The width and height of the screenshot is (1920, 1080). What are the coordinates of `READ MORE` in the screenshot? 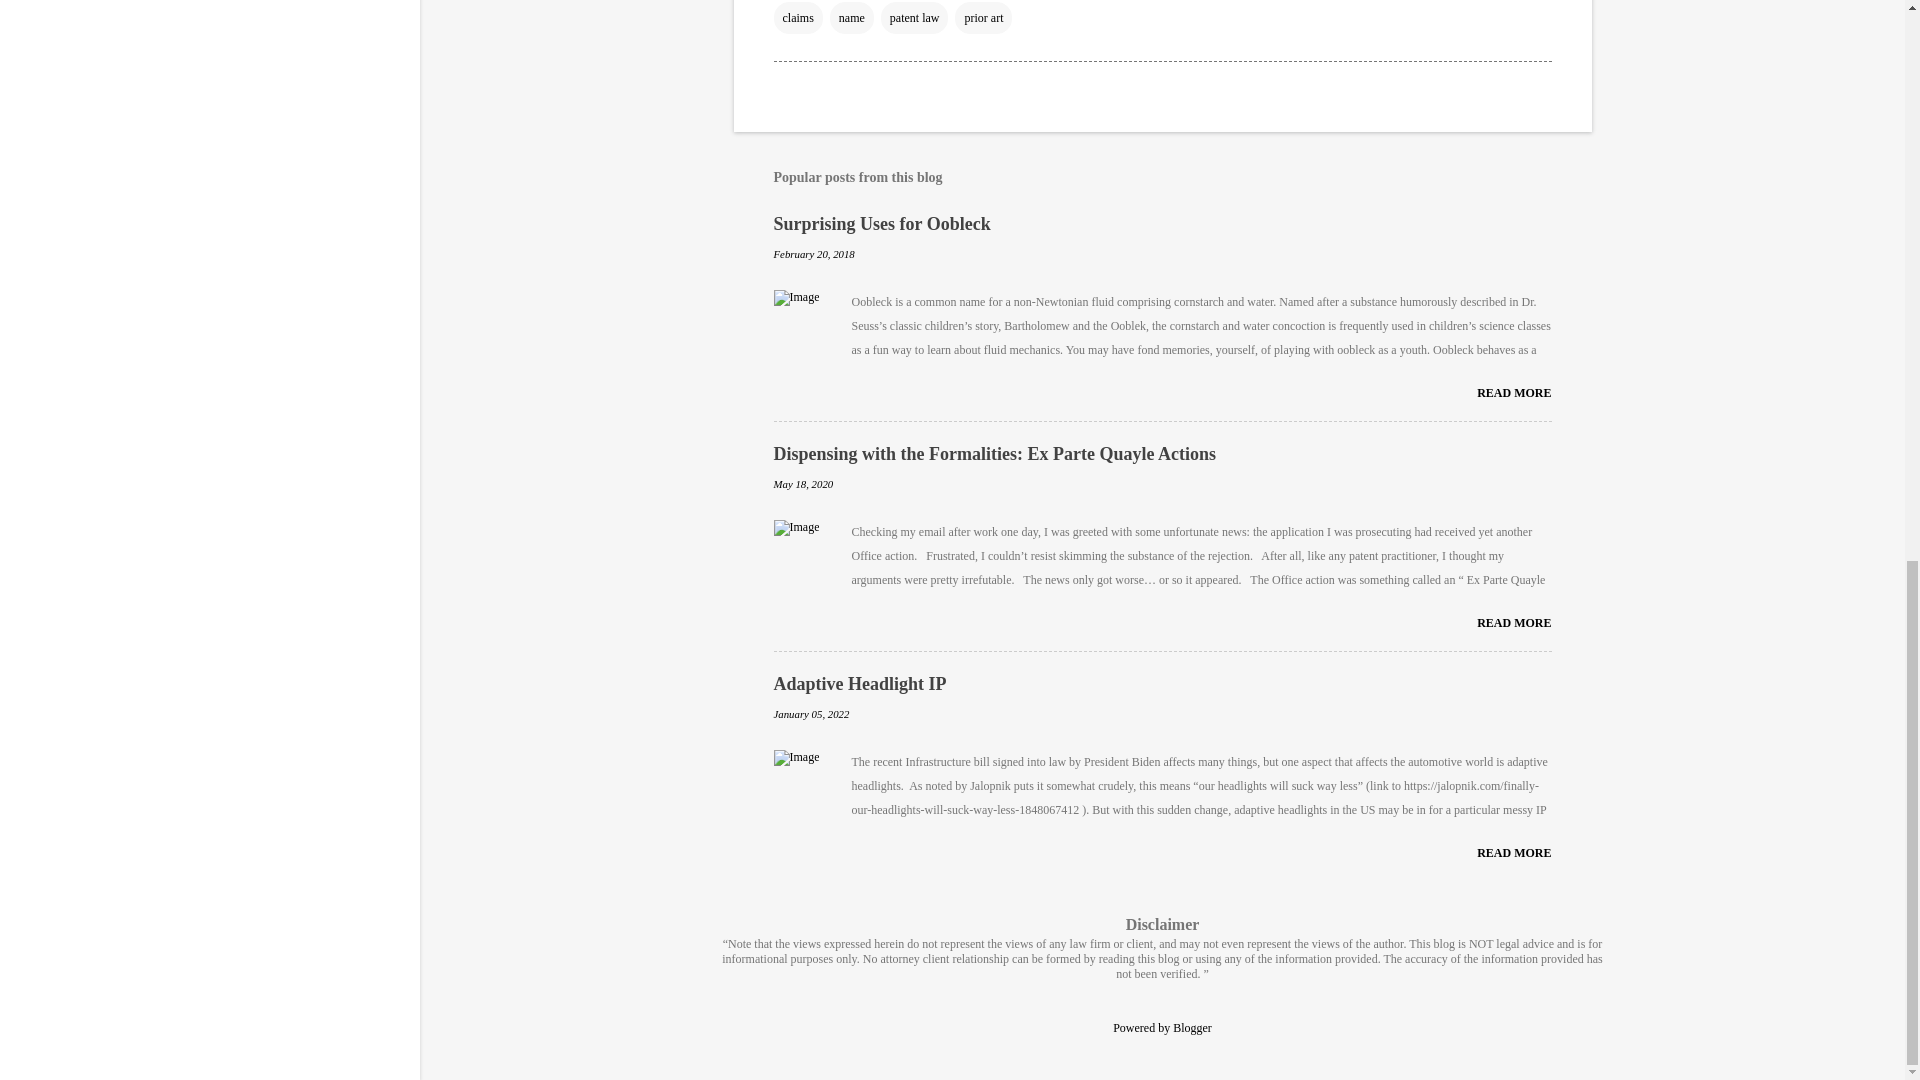 It's located at (1514, 852).